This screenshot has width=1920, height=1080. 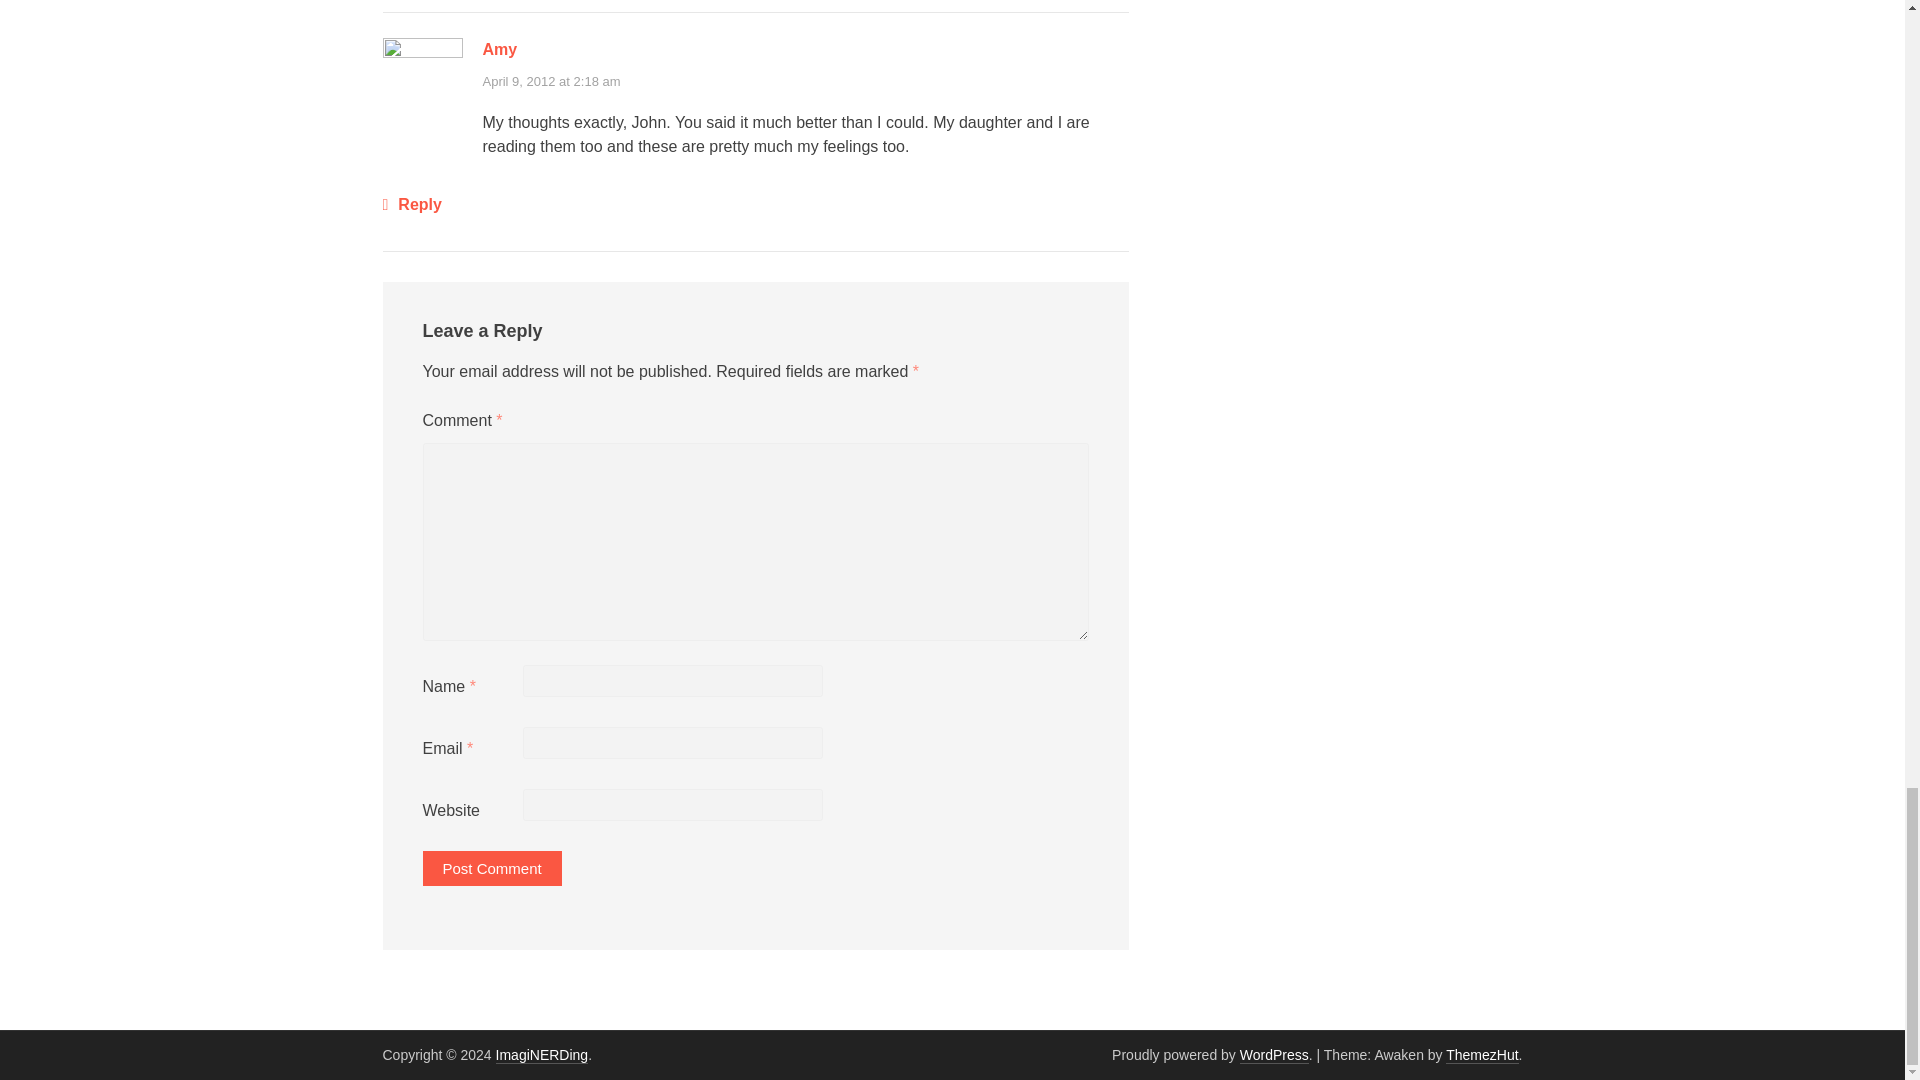 What do you see at coordinates (542, 1054) in the screenshot?
I see `ImagiNERDing` at bounding box center [542, 1054].